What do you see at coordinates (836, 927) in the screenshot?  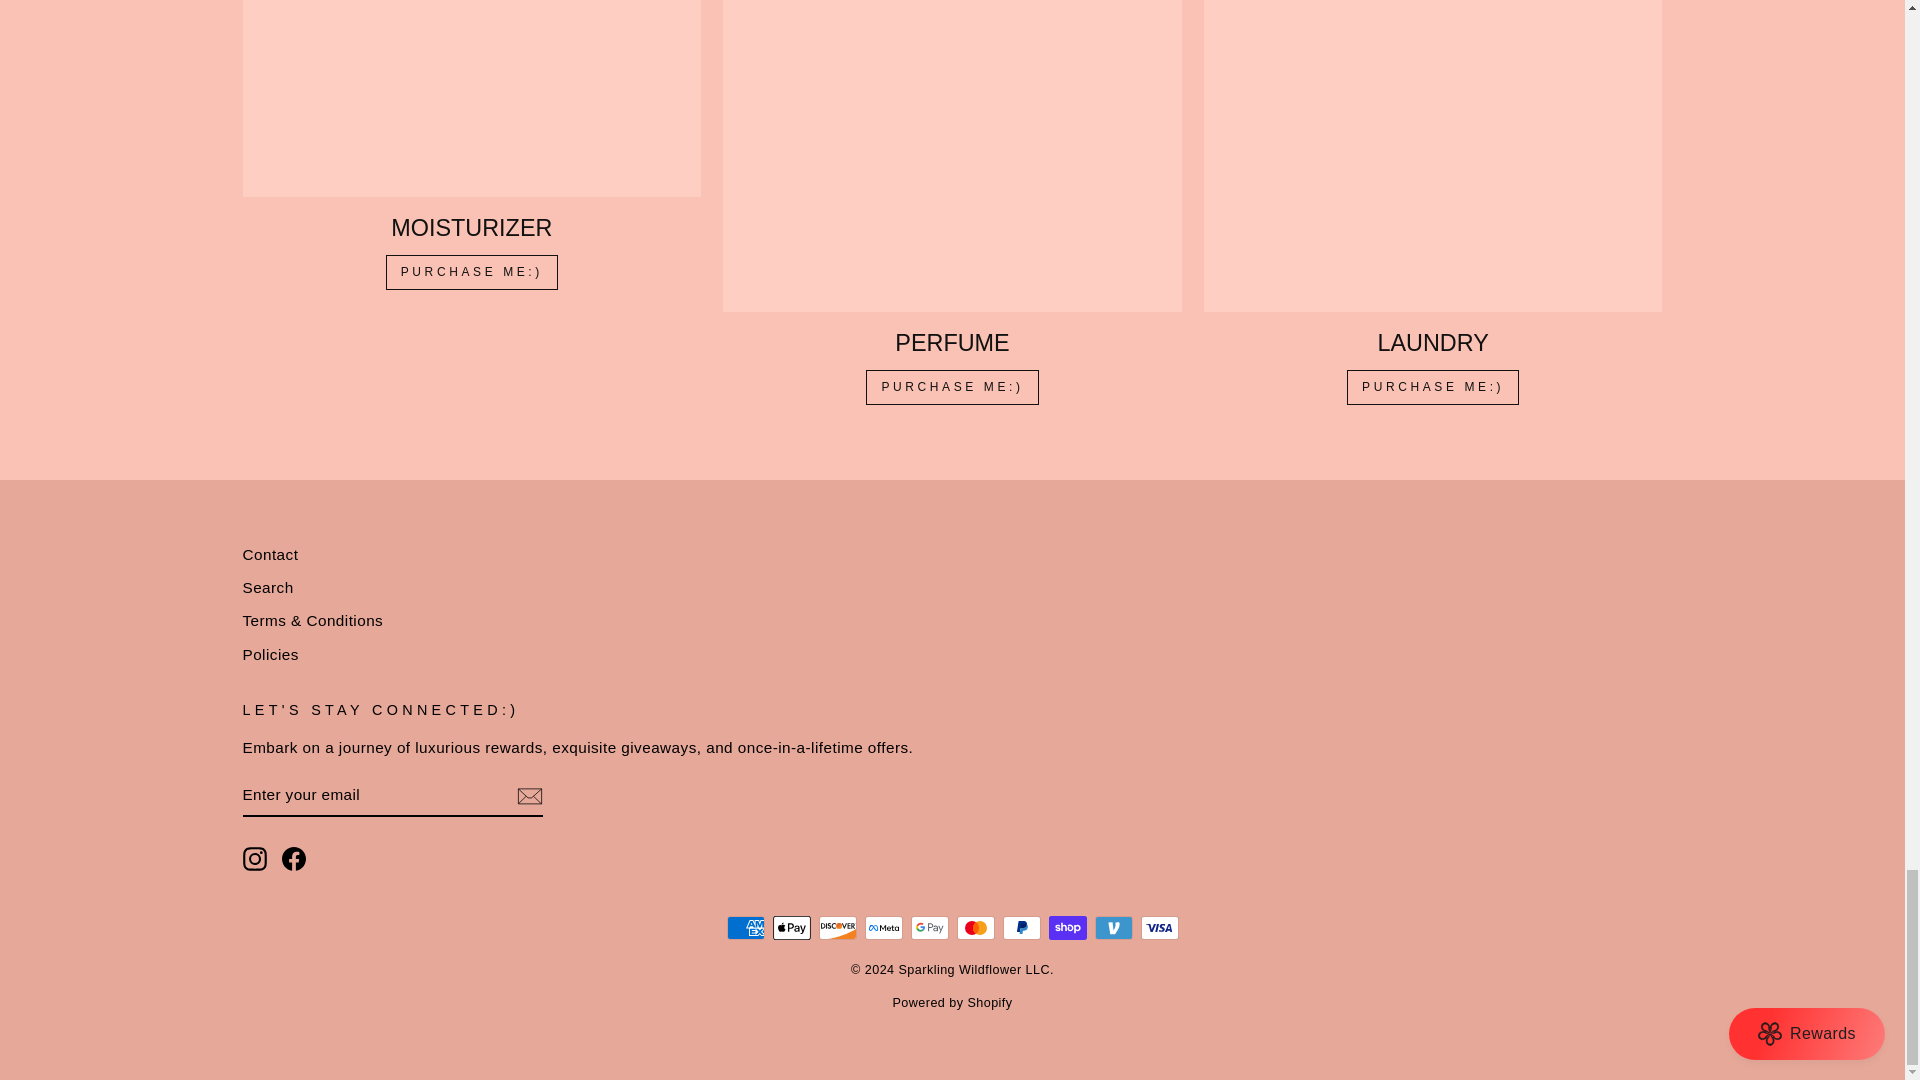 I see `Discover` at bounding box center [836, 927].